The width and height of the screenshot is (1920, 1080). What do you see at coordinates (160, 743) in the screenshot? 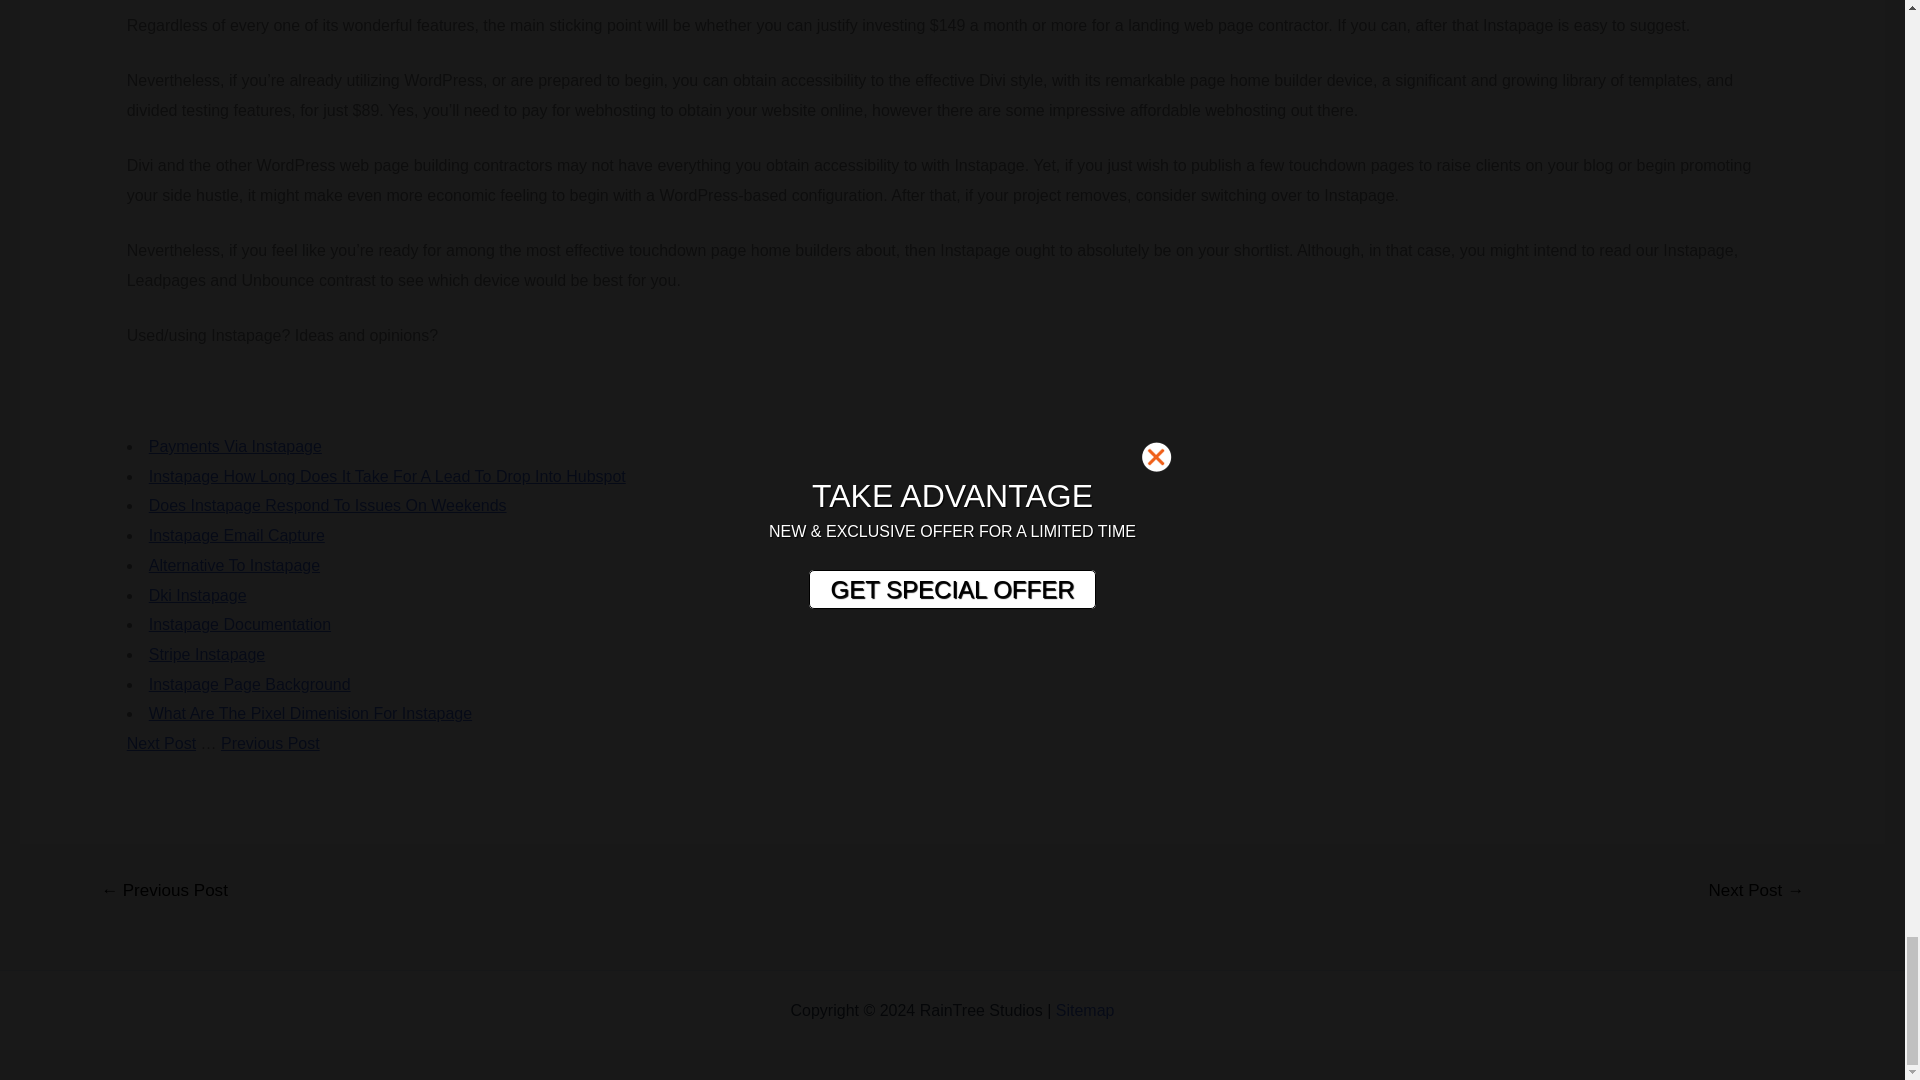
I see `Next Post` at bounding box center [160, 743].